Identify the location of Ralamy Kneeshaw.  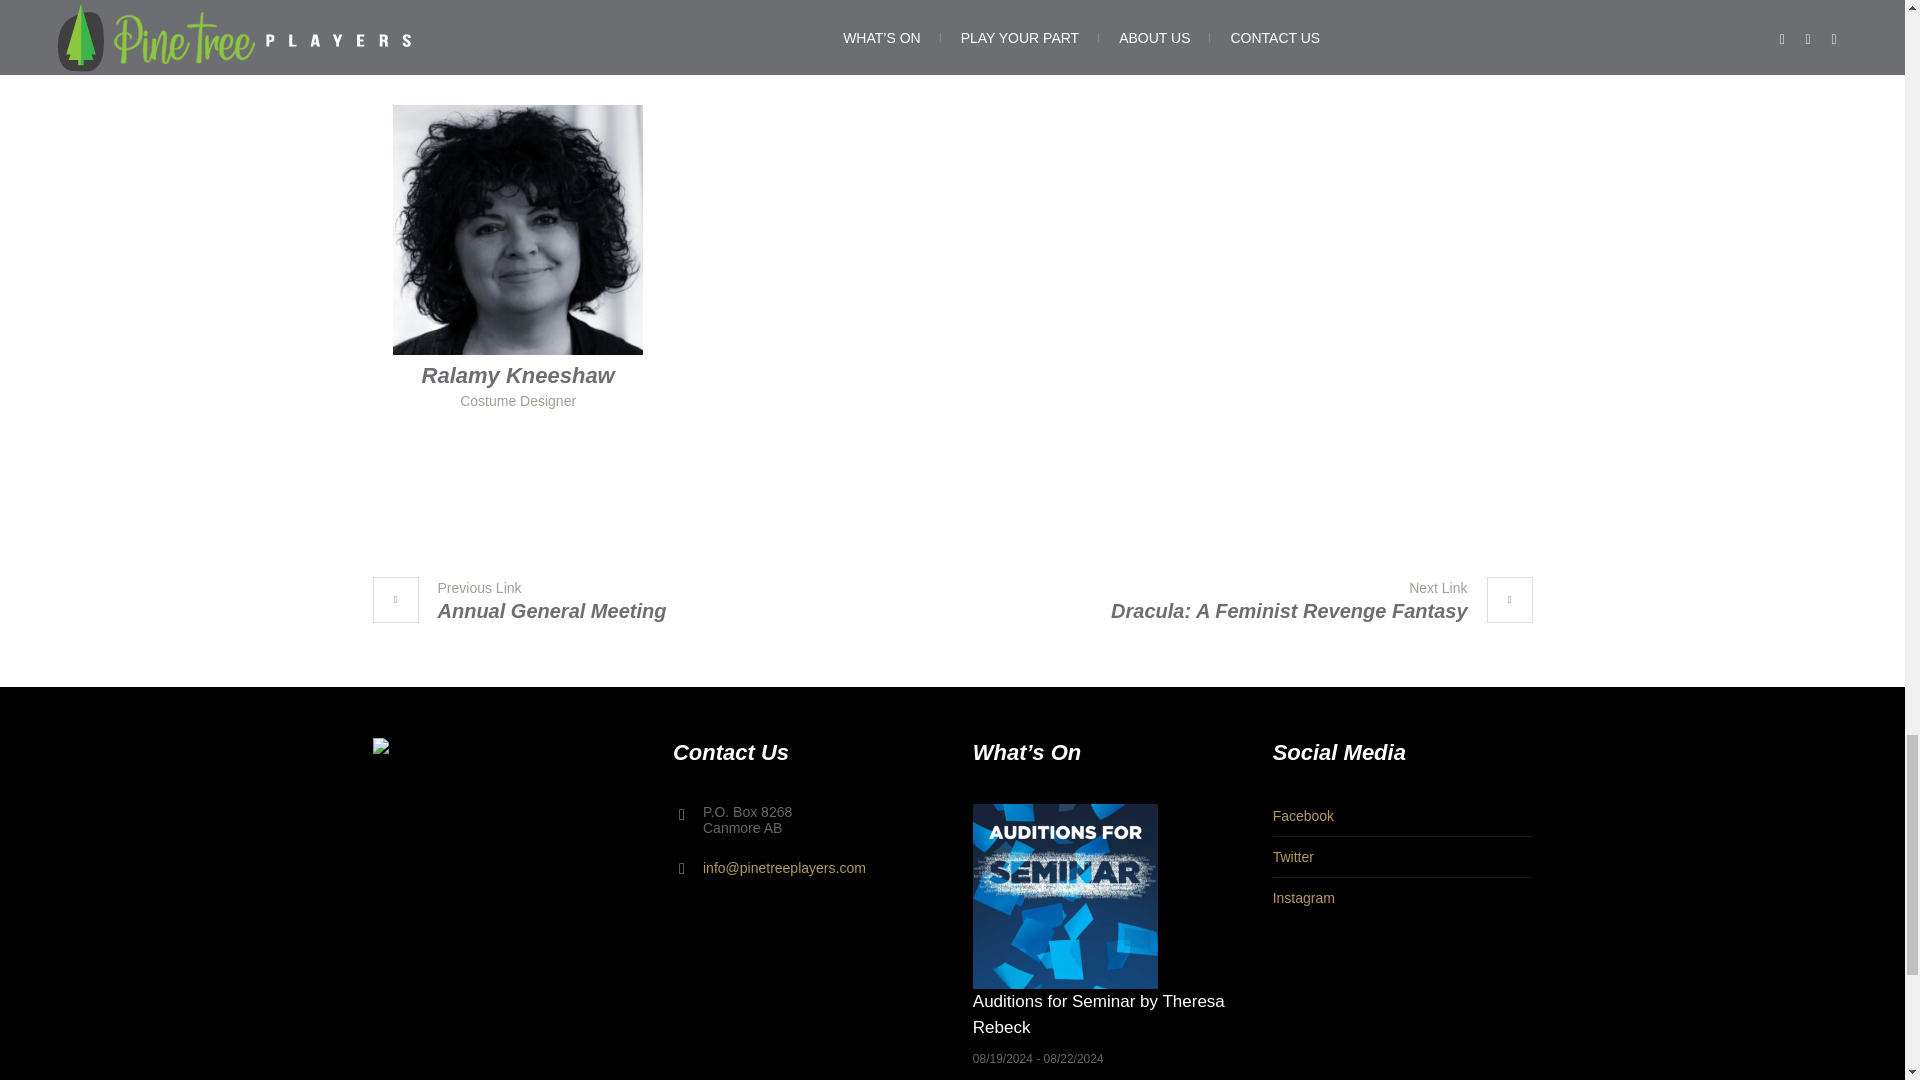
(528, 602).